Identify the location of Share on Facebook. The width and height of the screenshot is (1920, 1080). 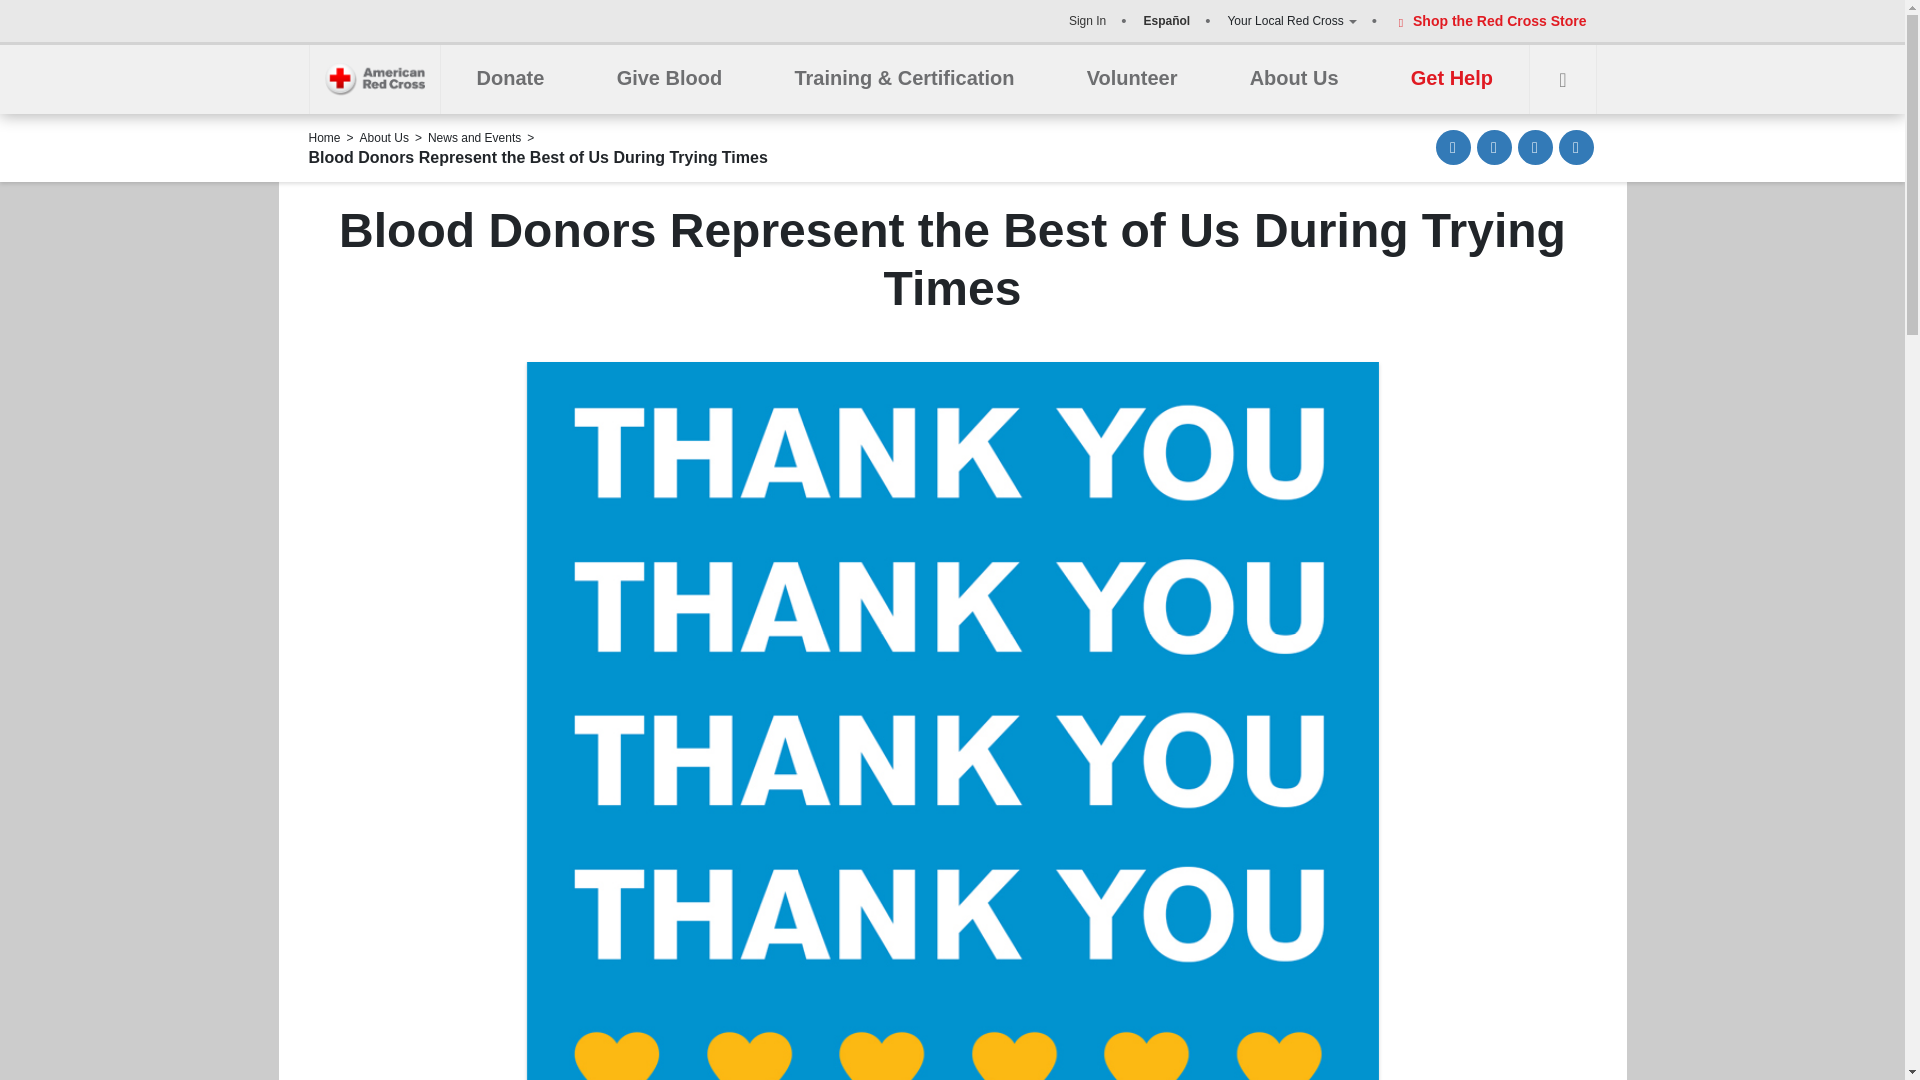
(1494, 147).